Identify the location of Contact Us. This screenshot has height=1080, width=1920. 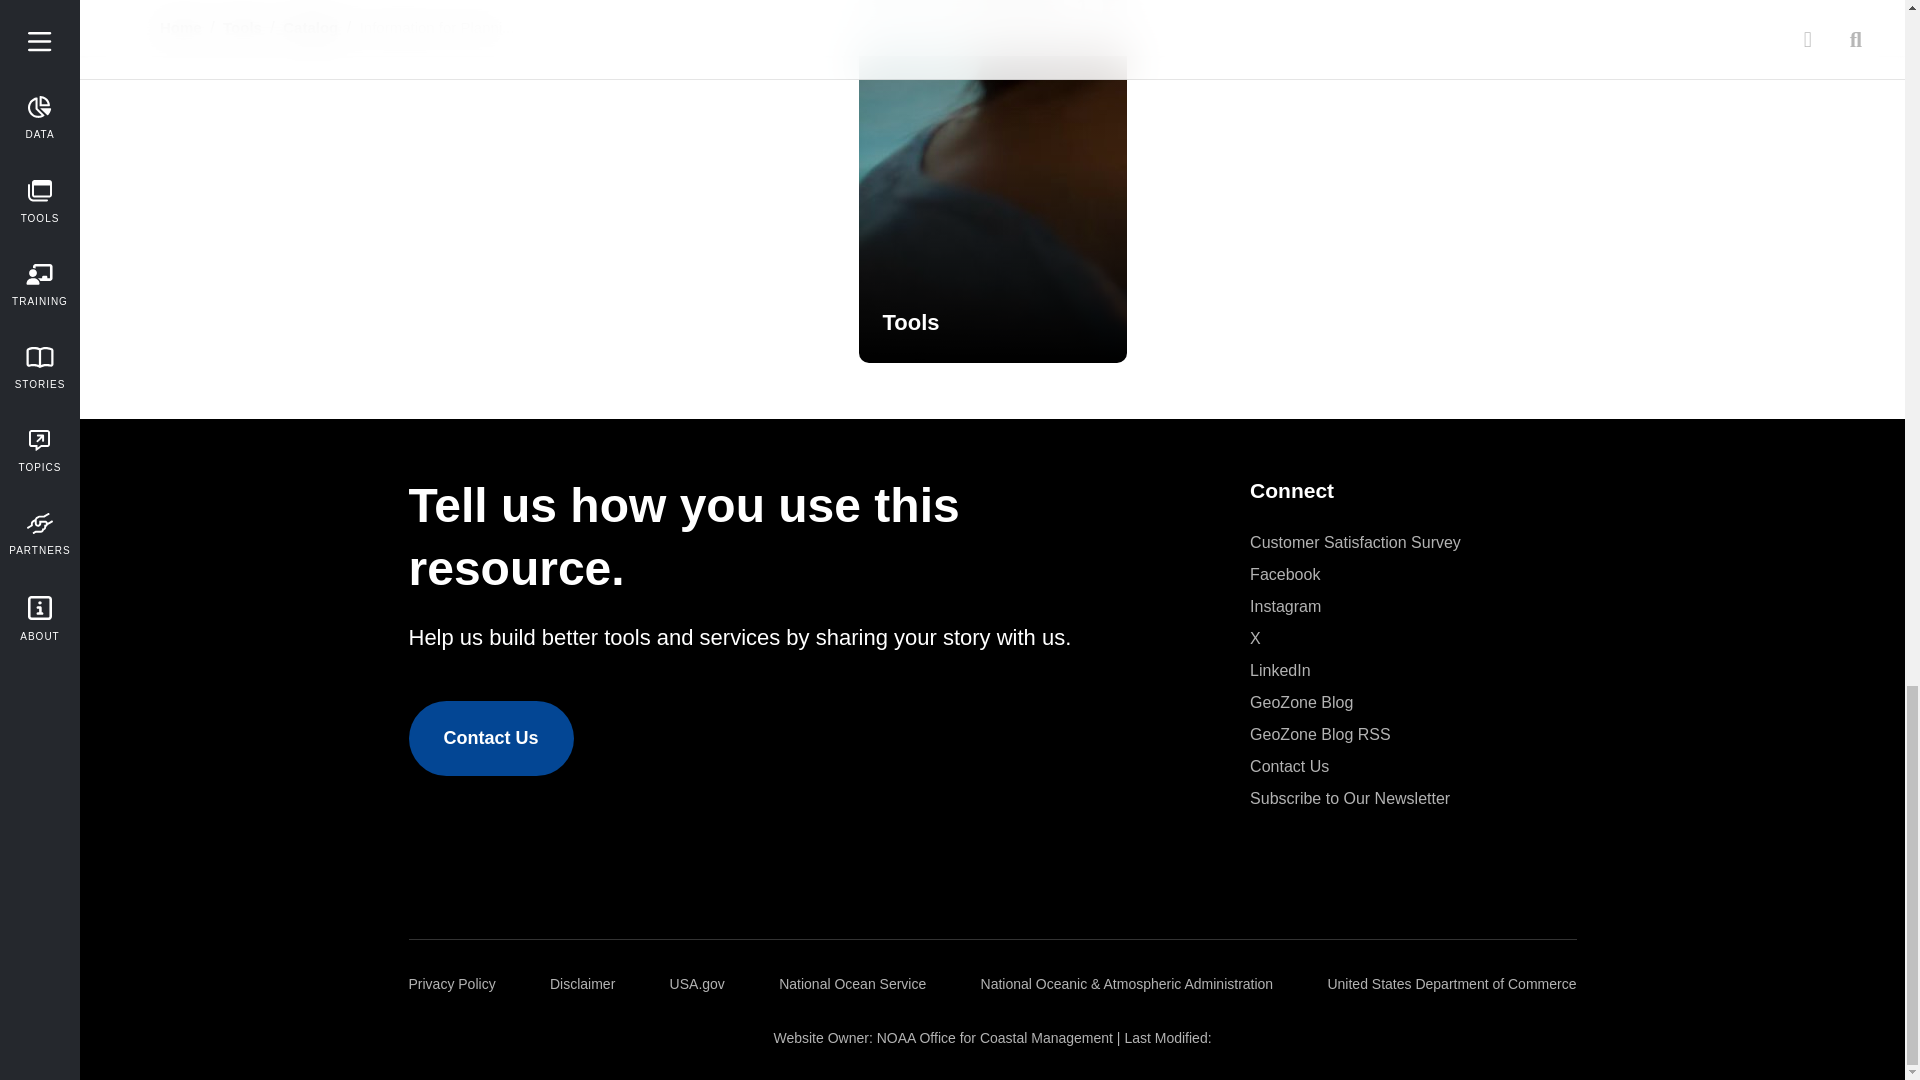
(490, 738).